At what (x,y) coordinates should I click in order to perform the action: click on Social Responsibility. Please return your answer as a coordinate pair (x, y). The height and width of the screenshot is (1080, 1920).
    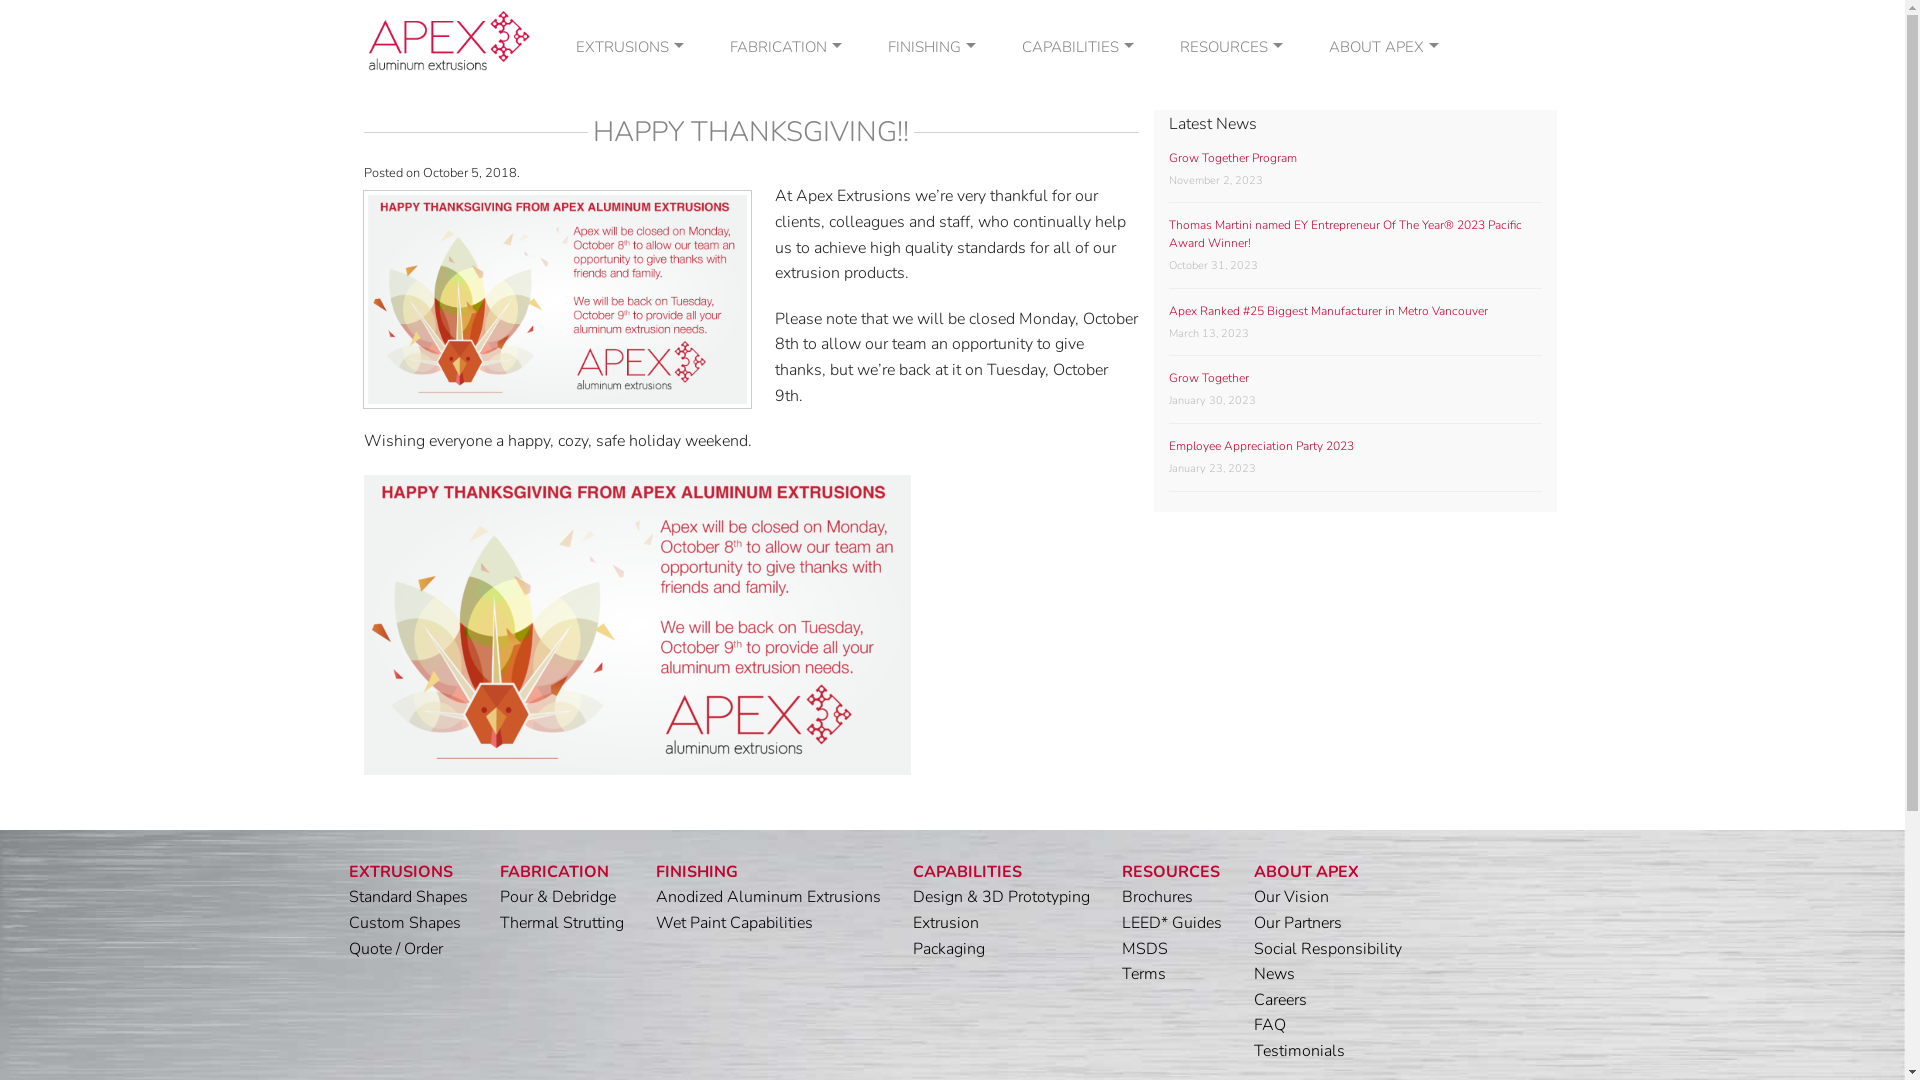
    Looking at the image, I should click on (1328, 949).